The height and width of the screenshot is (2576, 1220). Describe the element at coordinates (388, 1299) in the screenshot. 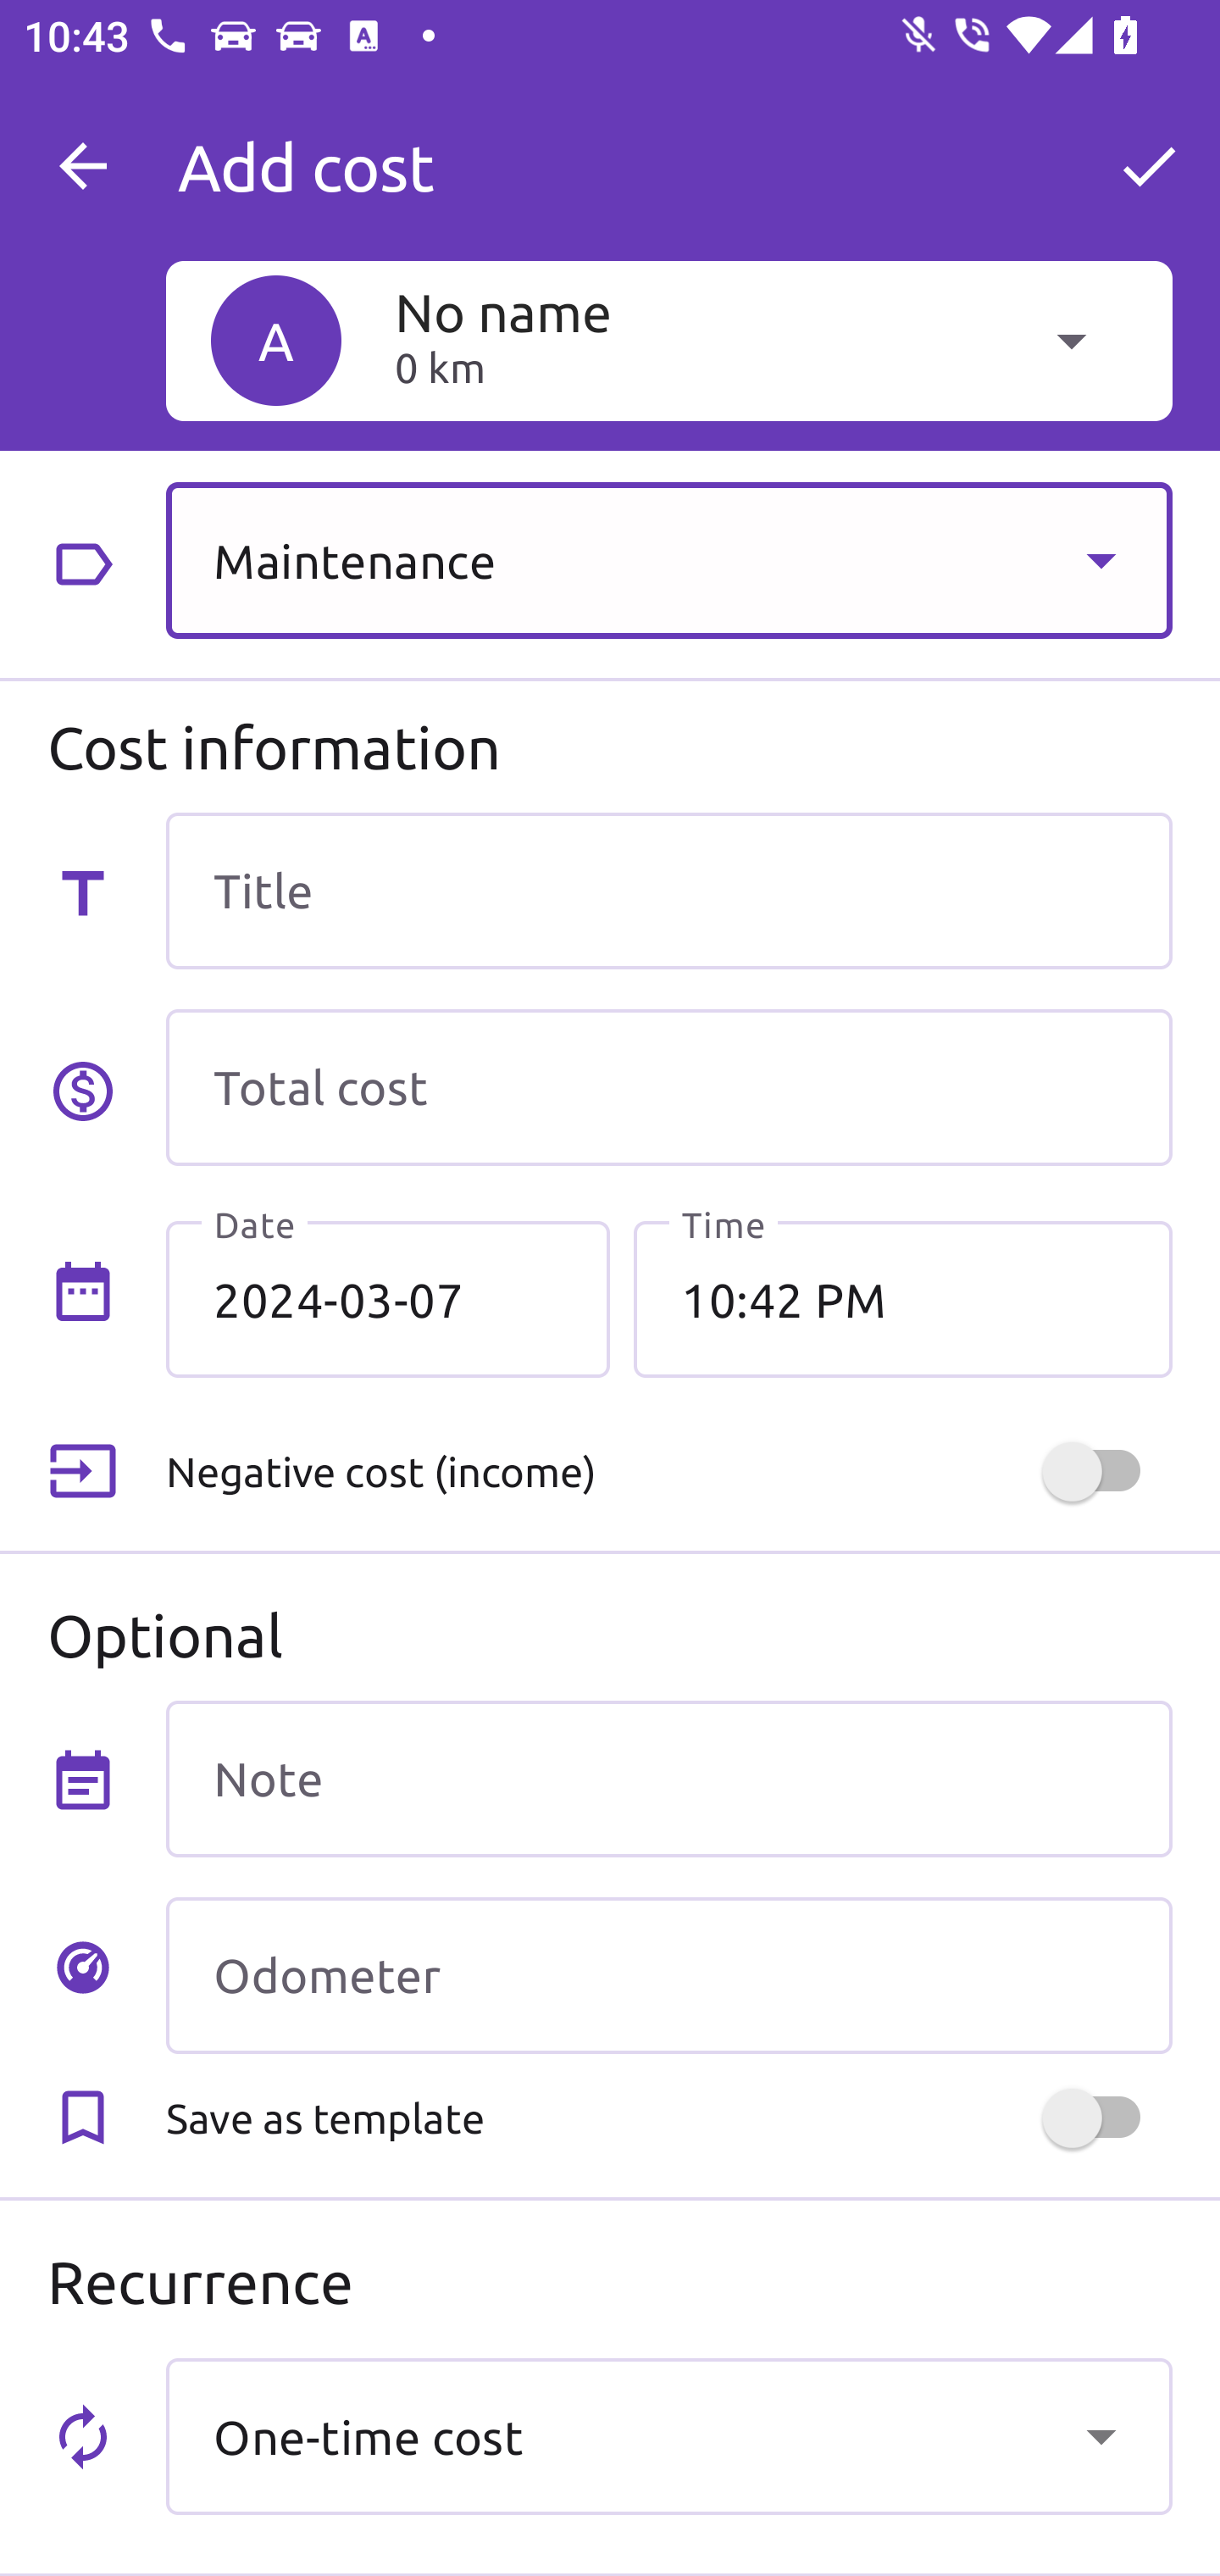

I see `2024-03-07` at that location.